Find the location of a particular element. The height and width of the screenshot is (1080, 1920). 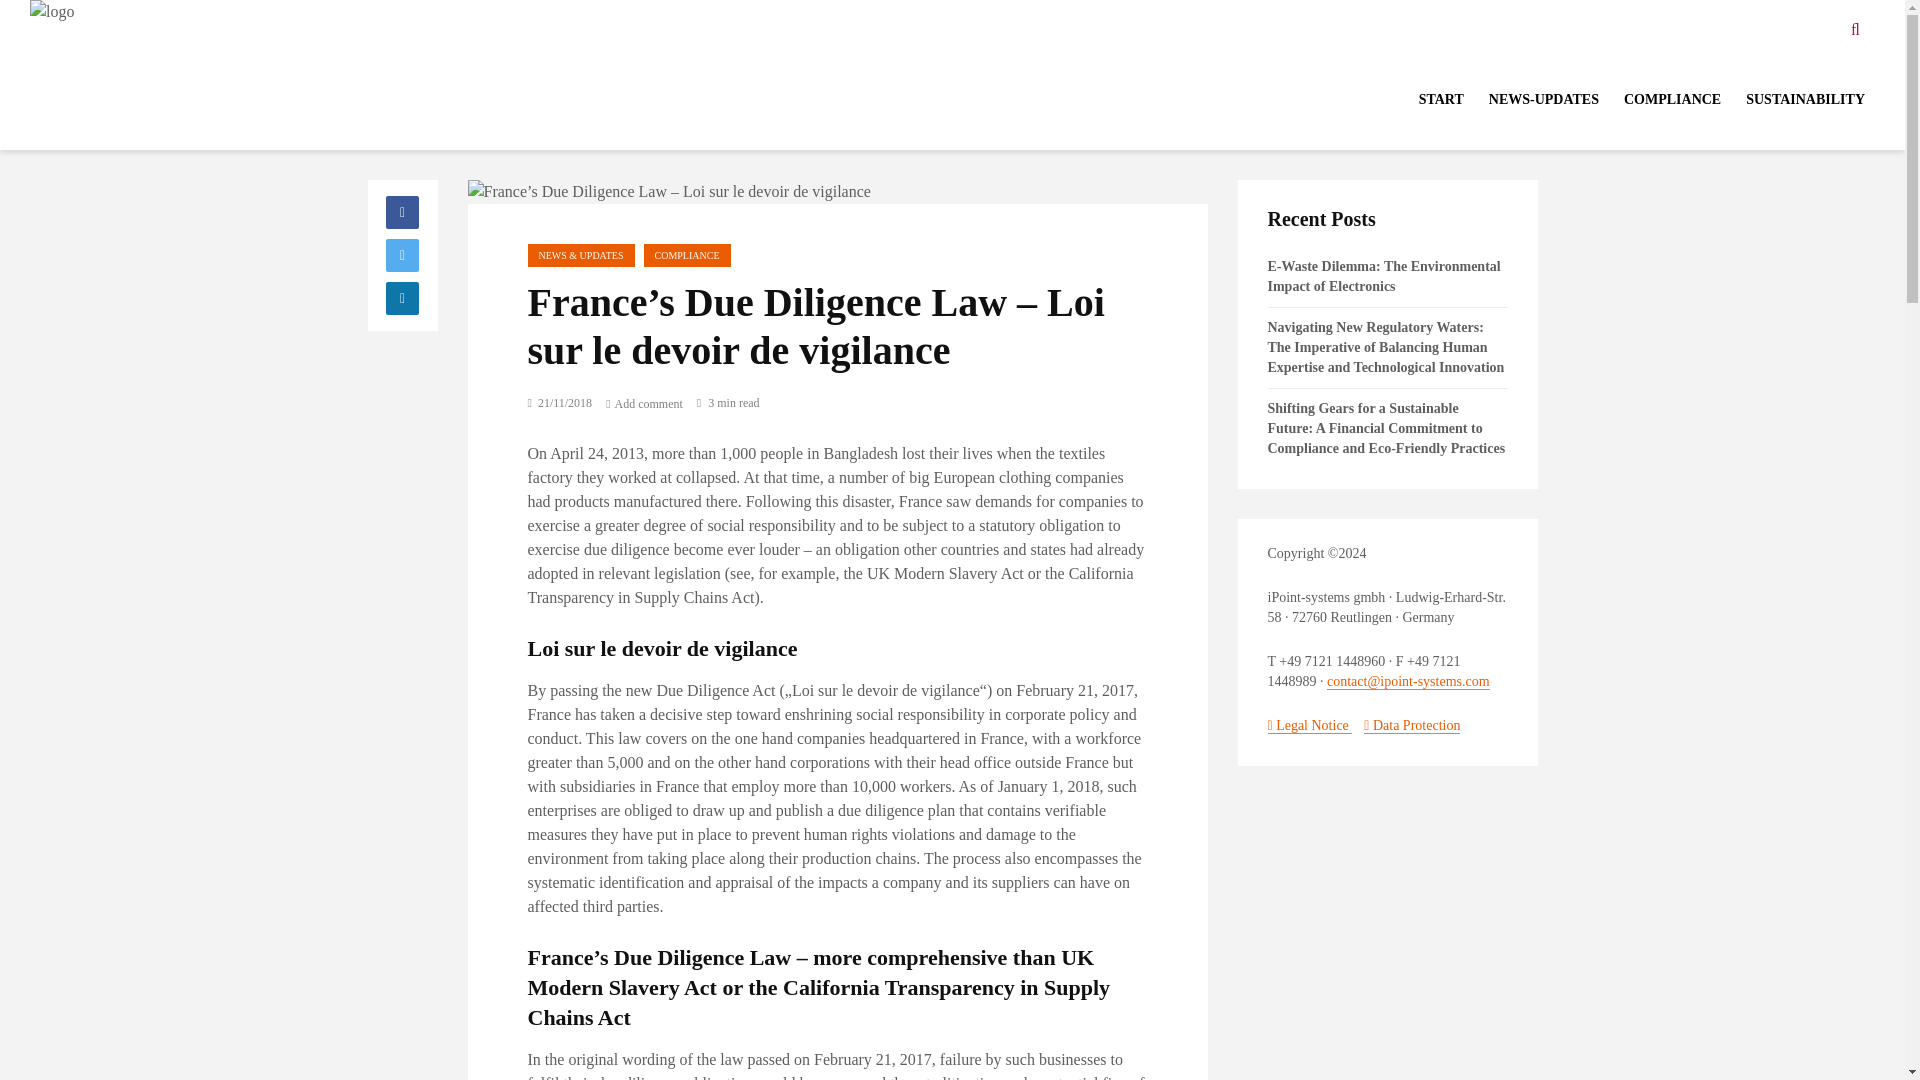

twitter is located at coordinates (402, 255).